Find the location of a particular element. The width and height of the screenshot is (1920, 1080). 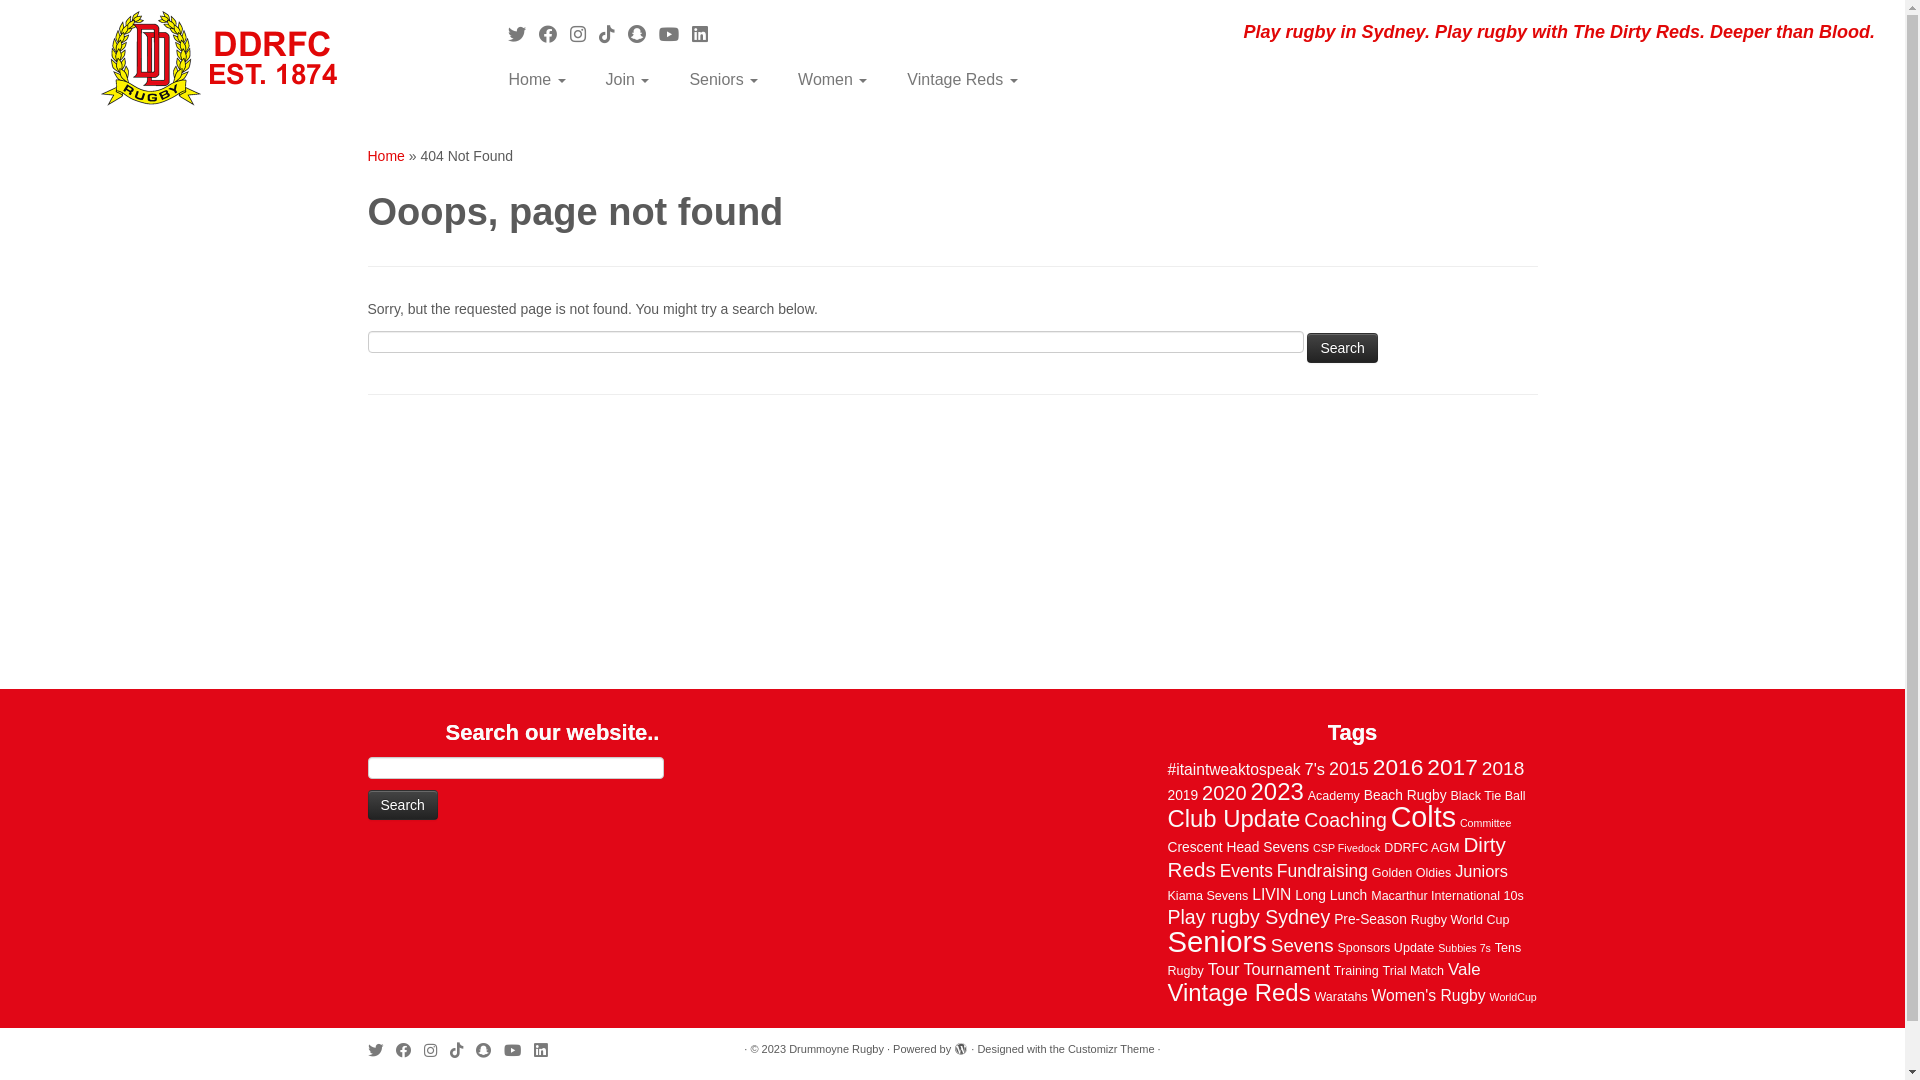

Women's Rugby is located at coordinates (1429, 996).